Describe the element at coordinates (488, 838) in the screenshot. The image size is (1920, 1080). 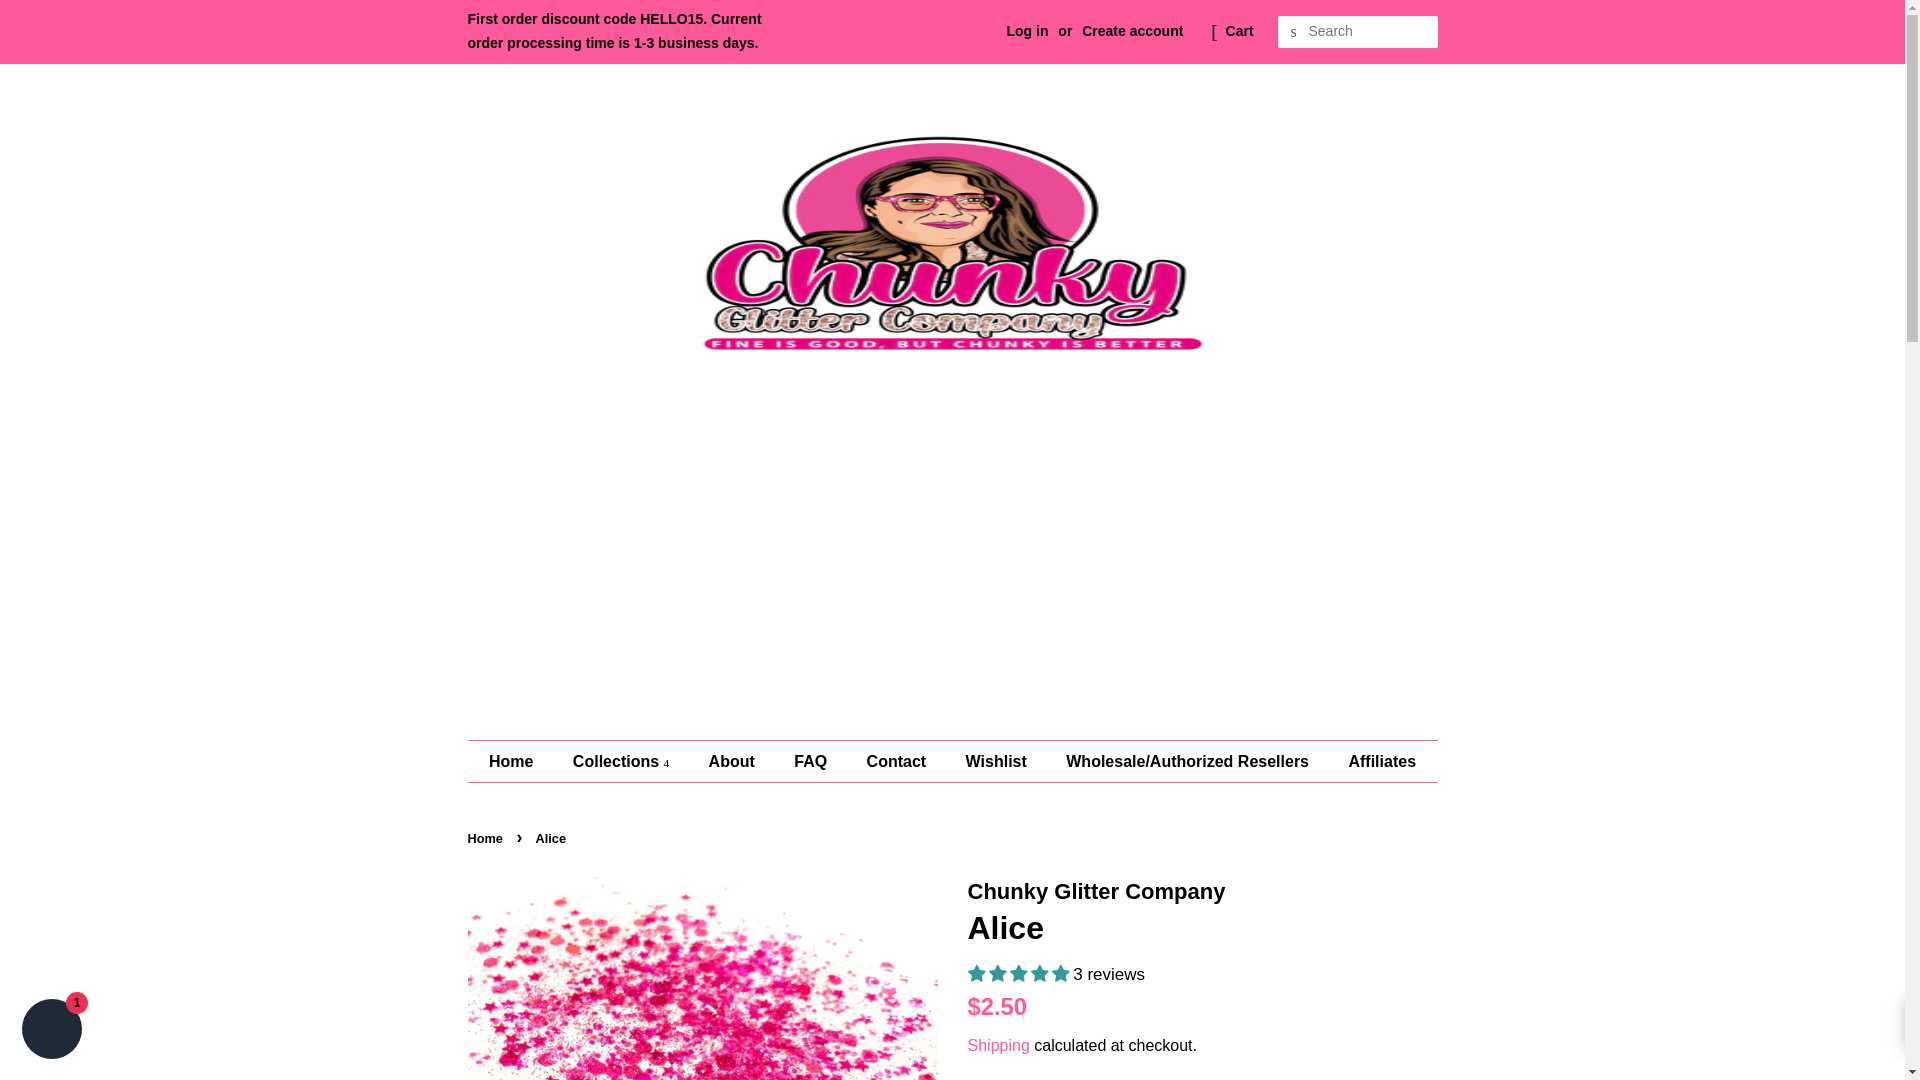
I see `Back to the frontpage` at that location.